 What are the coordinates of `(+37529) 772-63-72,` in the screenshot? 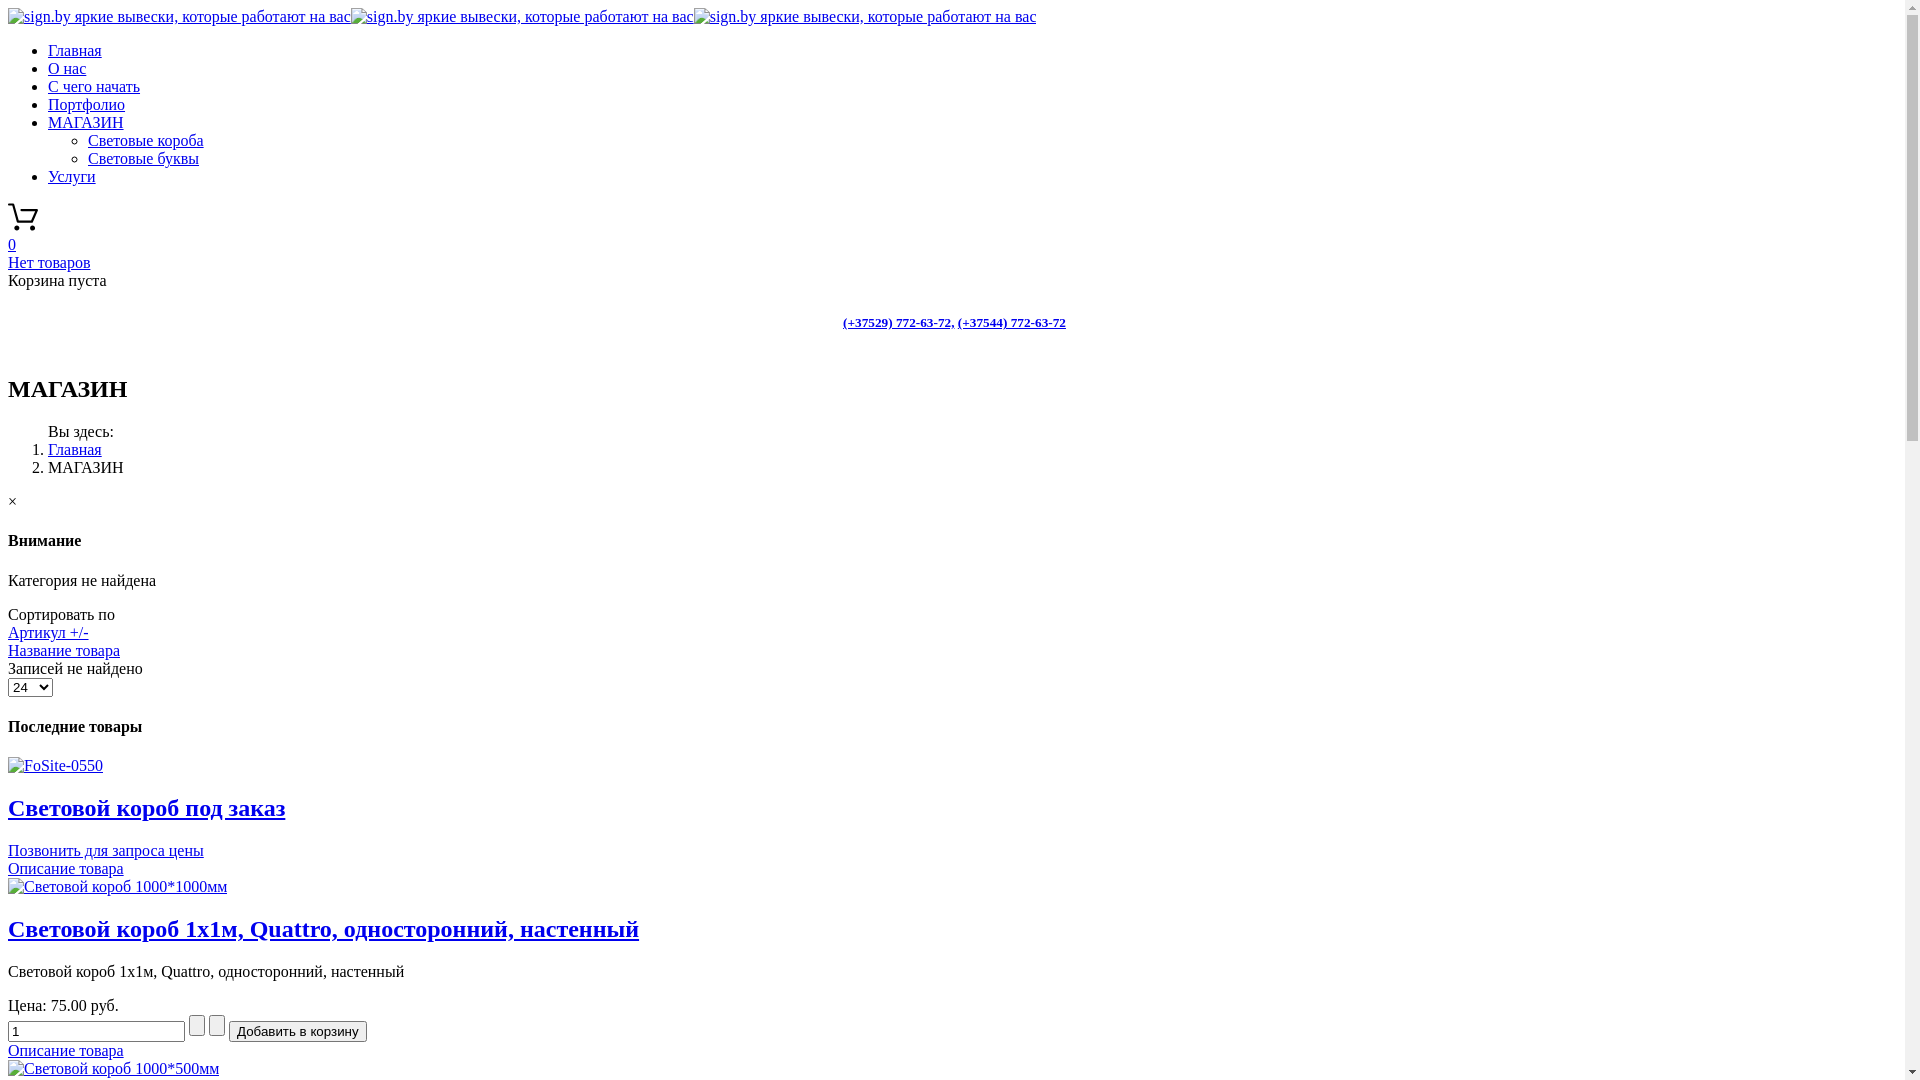 It's located at (898, 322).